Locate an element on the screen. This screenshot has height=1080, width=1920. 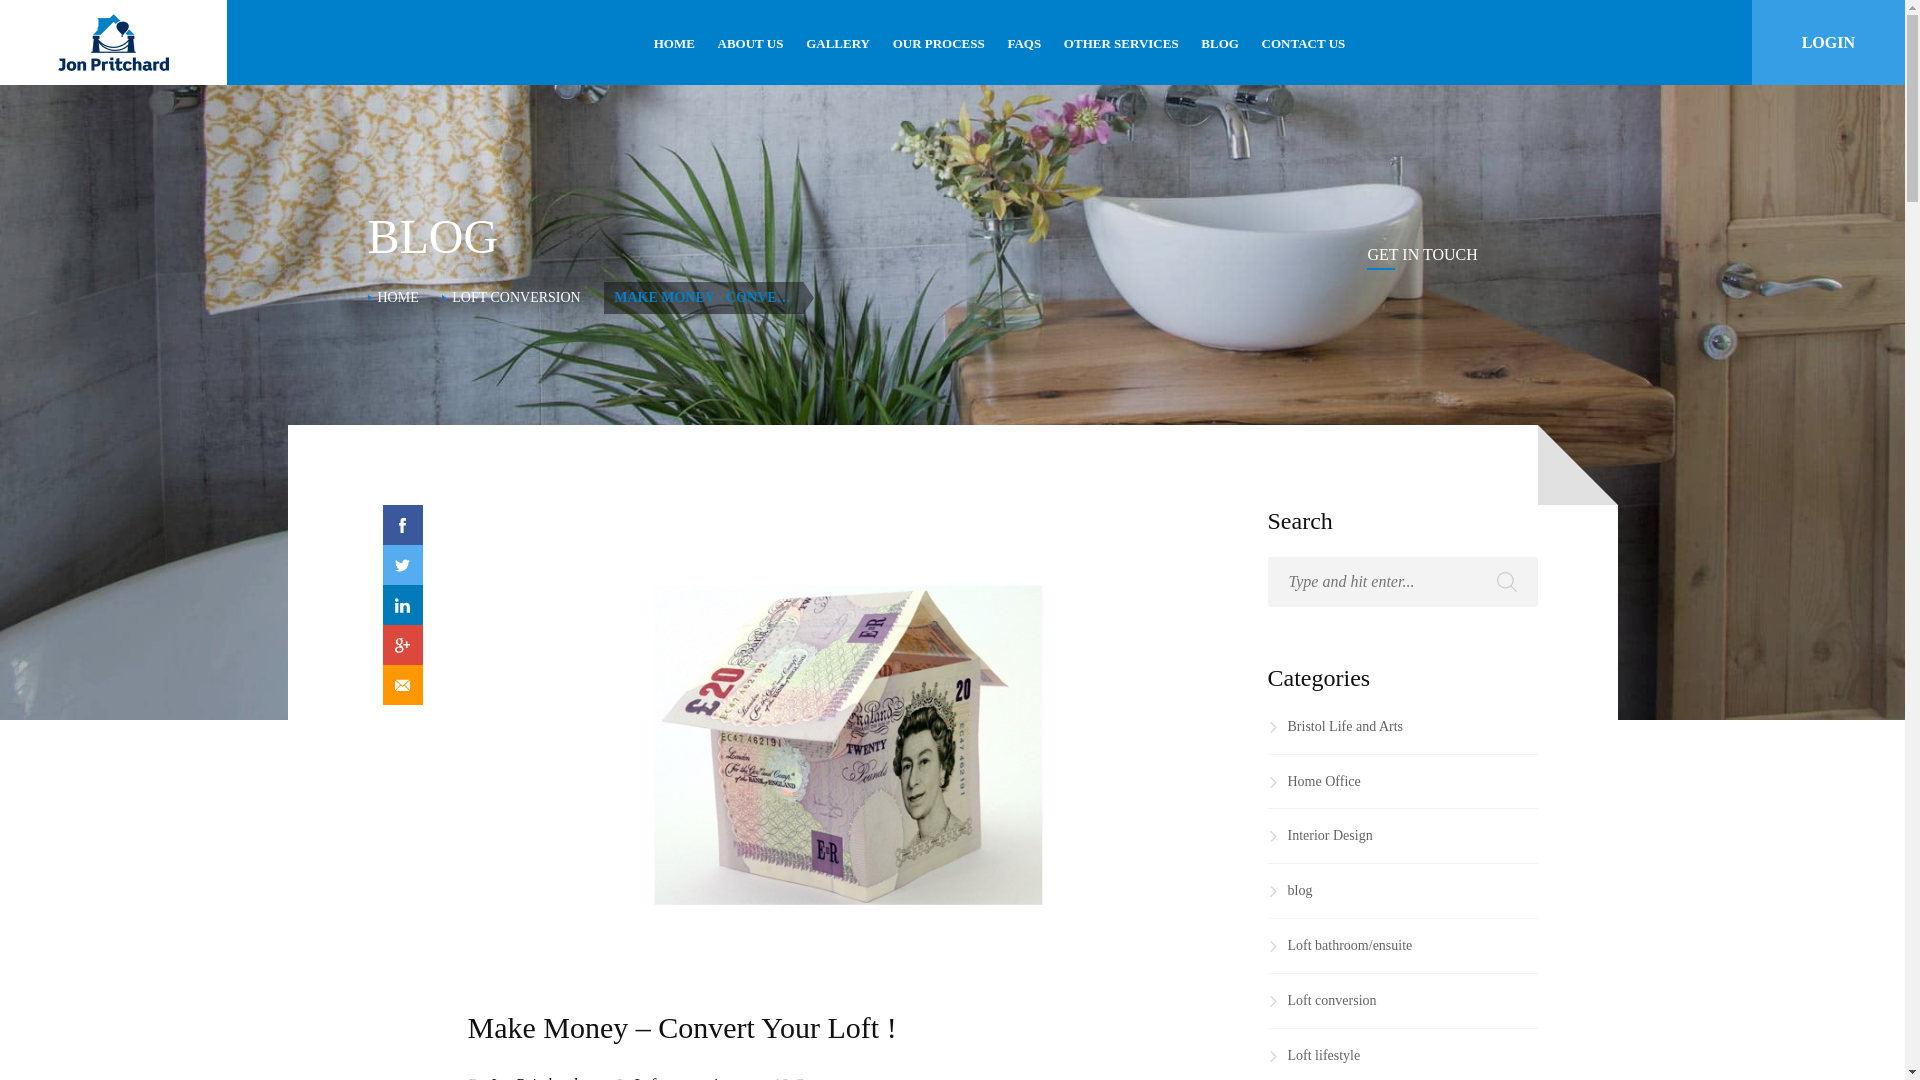
Share on LinkedIn is located at coordinates (402, 605).